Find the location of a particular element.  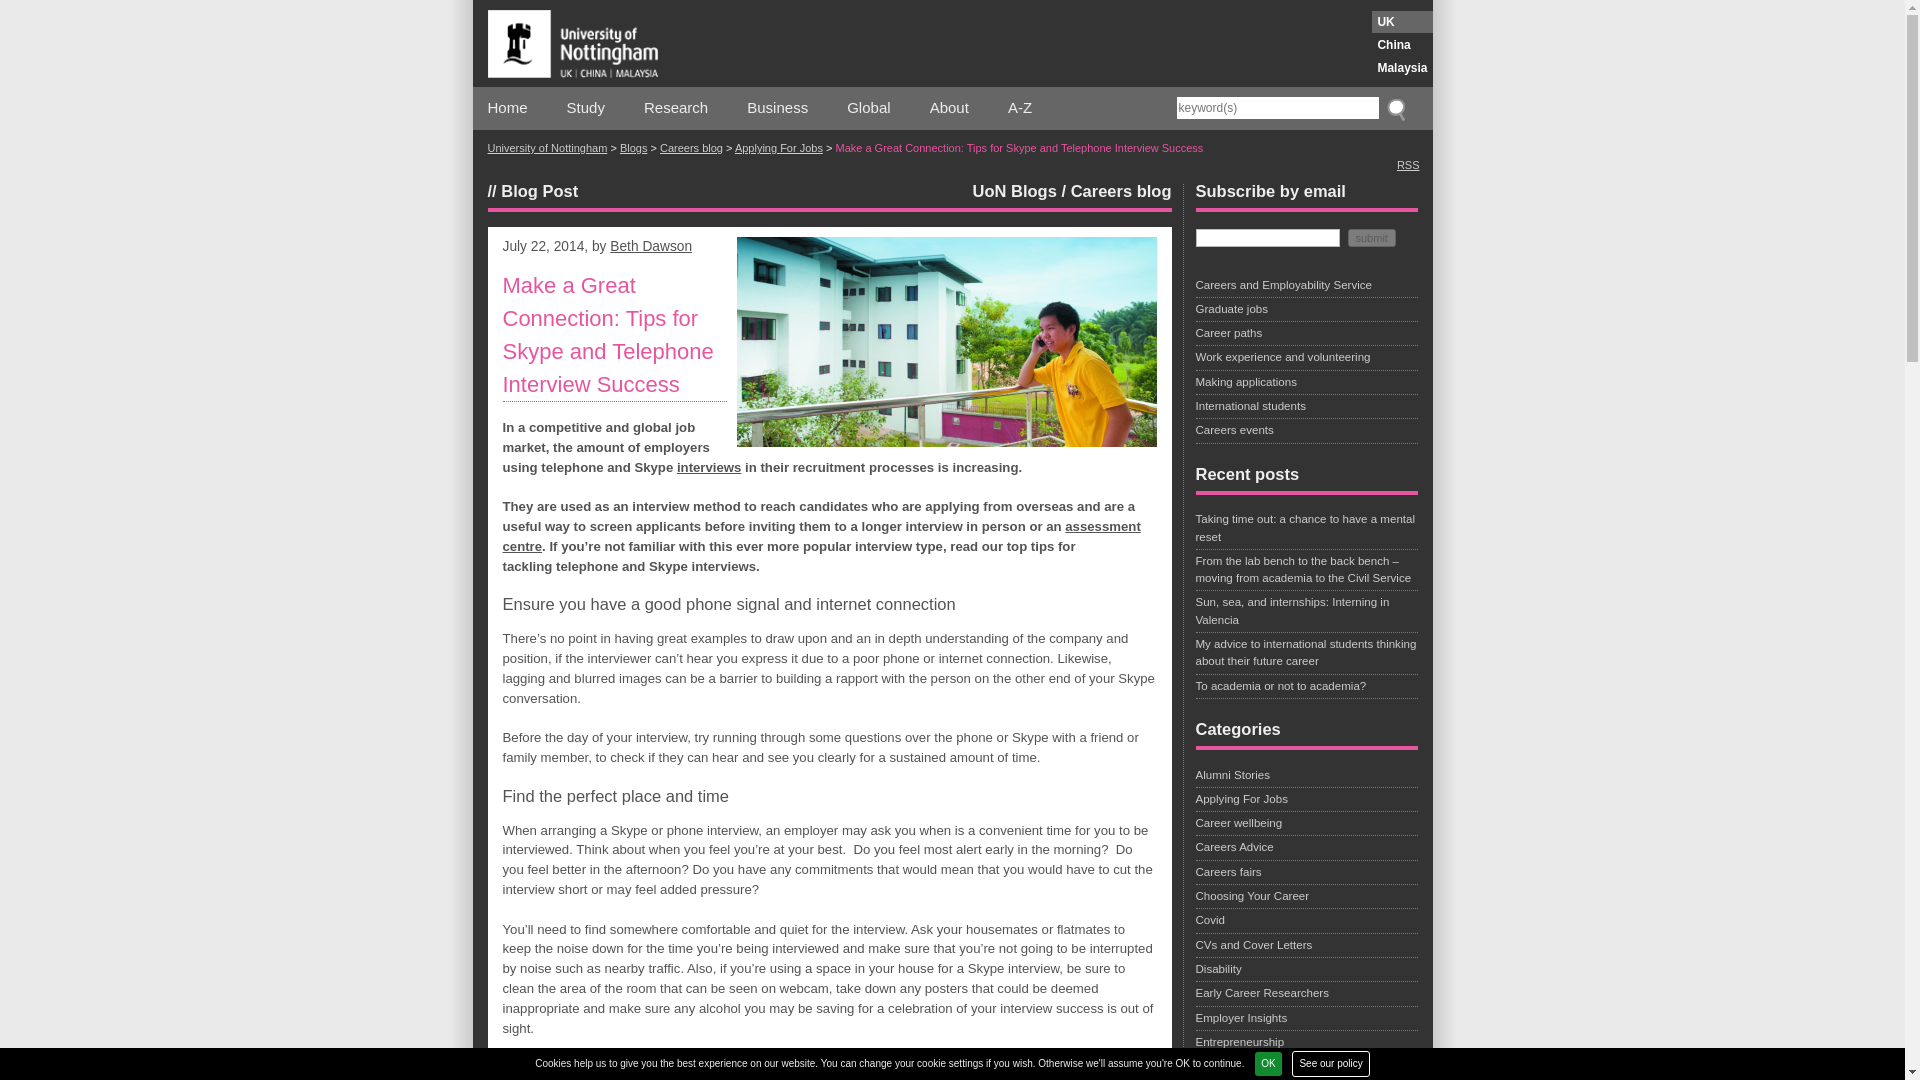

Careers blog is located at coordinates (692, 148).